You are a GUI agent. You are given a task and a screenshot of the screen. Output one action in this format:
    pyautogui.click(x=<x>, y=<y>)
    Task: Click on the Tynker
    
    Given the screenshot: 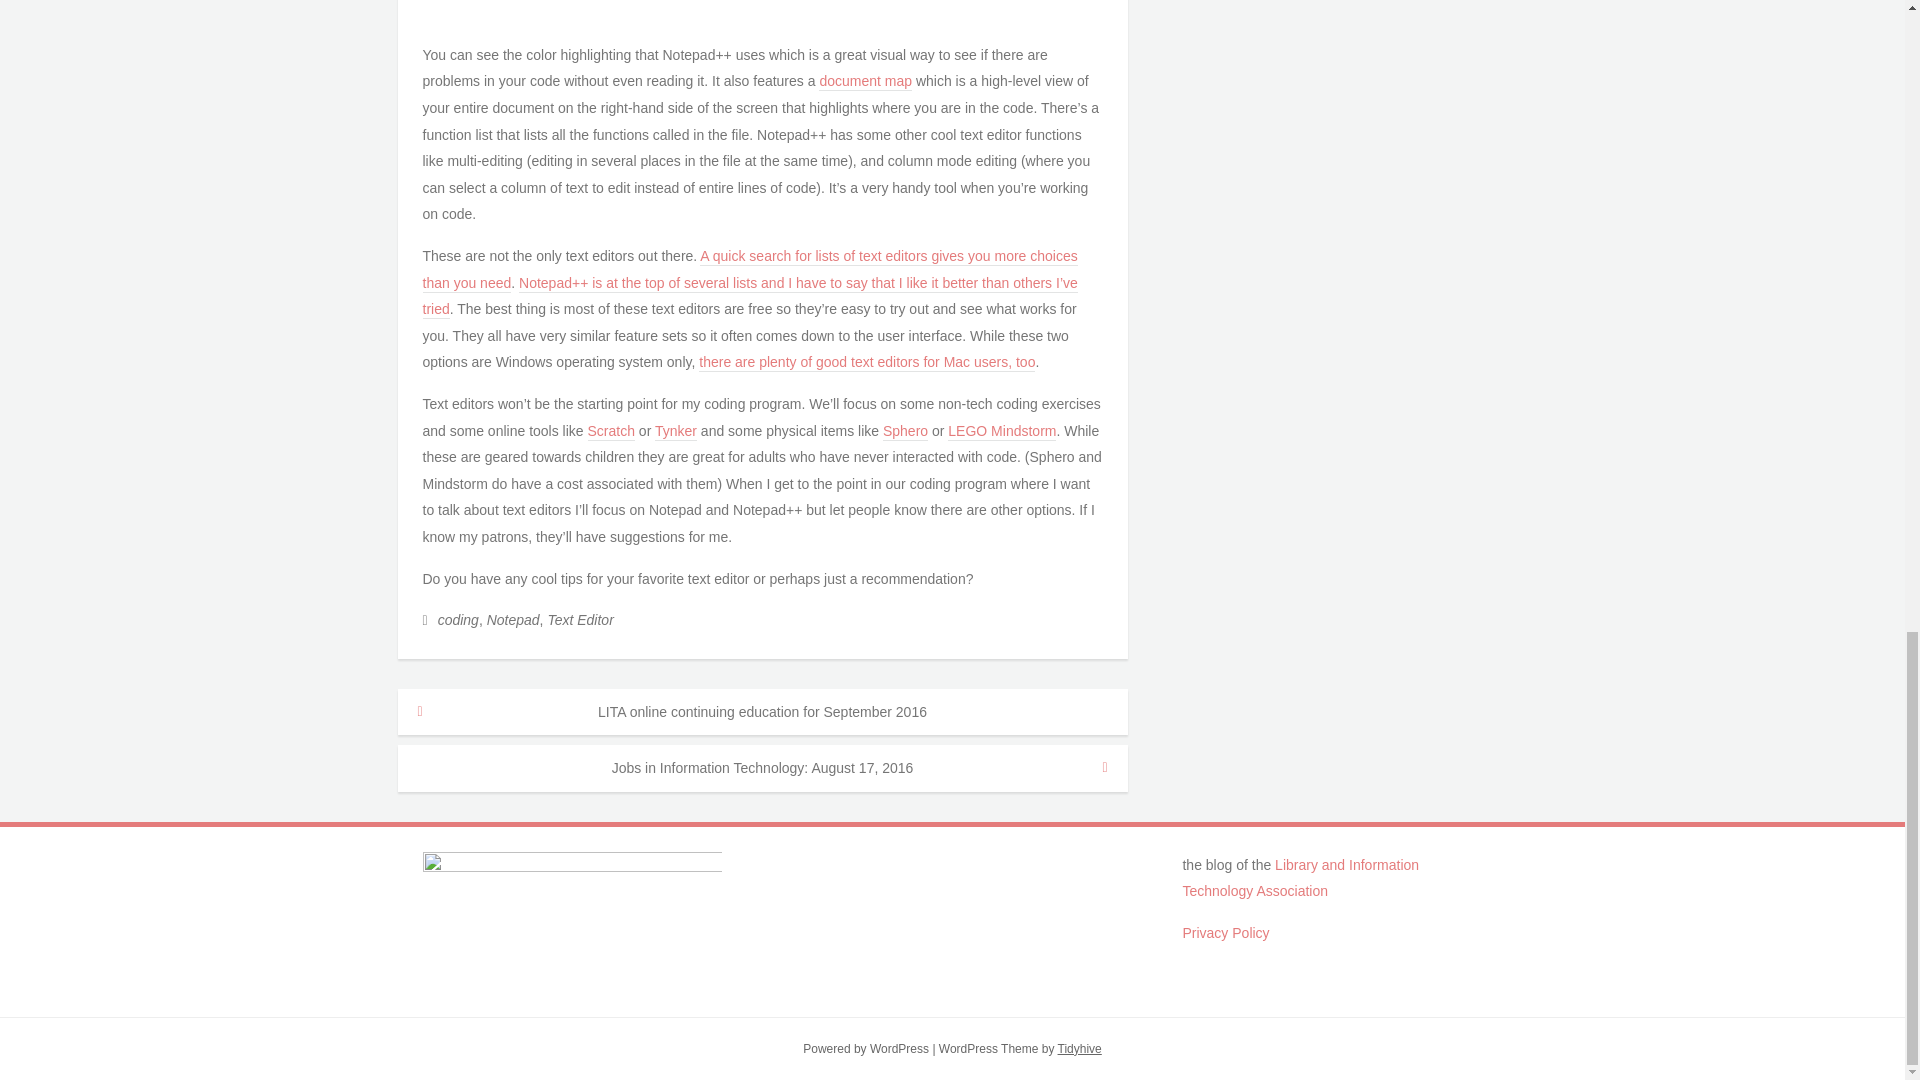 What is the action you would take?
    pyautogui.click(x=675, y=432)
    